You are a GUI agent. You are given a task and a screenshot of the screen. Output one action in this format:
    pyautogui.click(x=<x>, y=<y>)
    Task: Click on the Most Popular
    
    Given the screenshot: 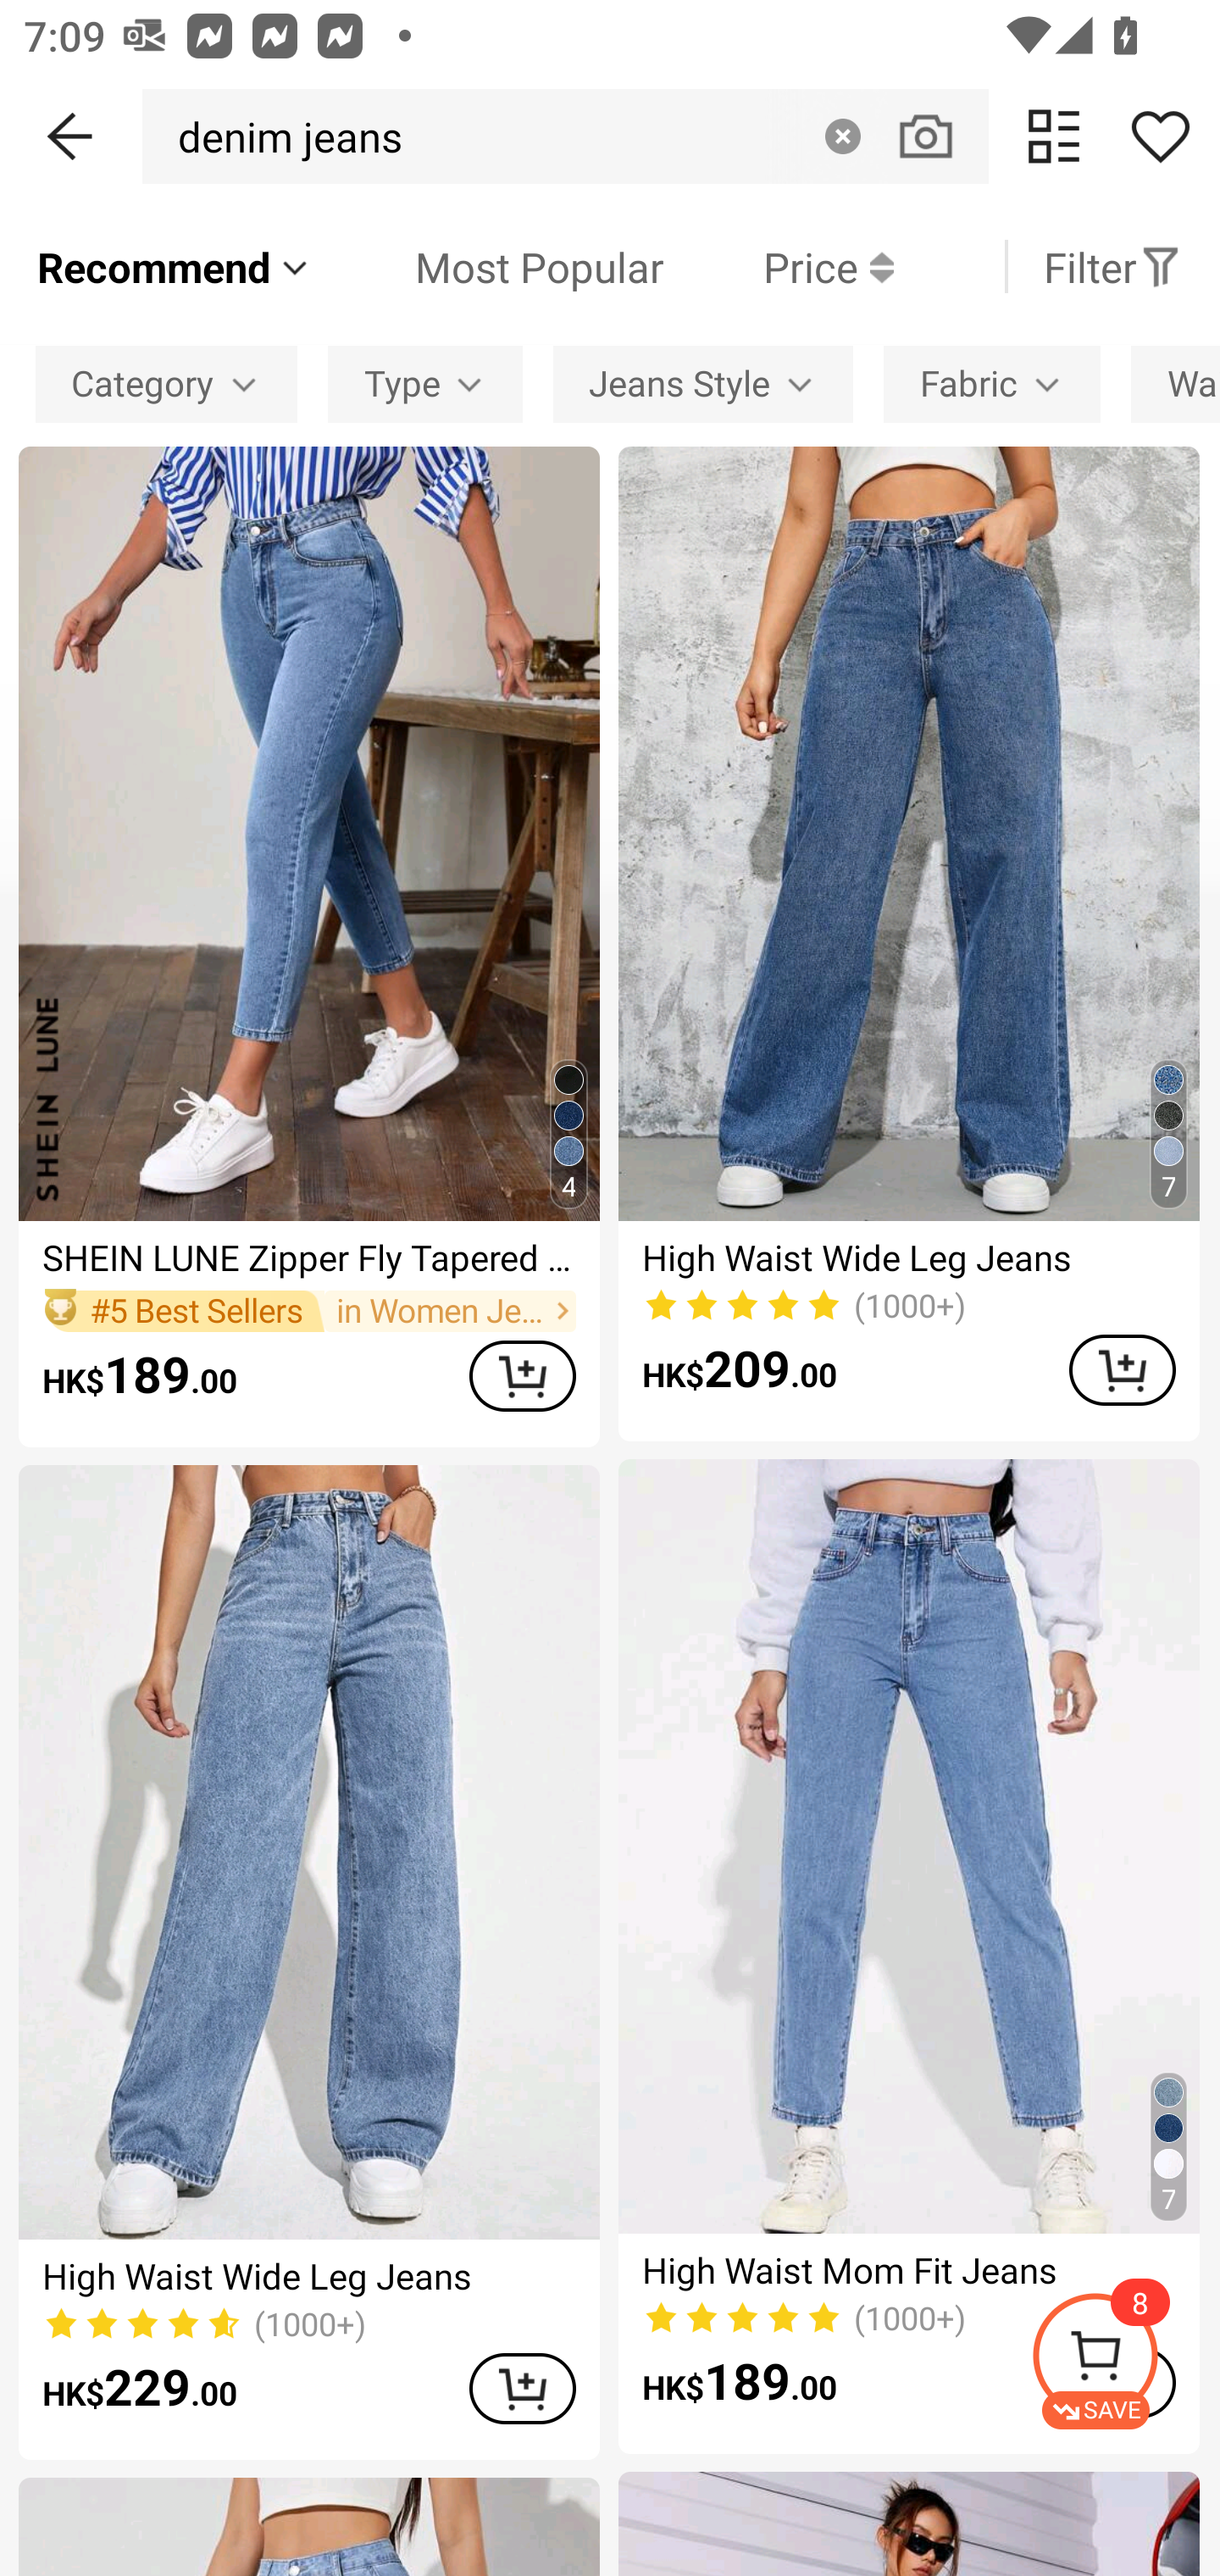 What is the action you would take?
    pyautogui.click(x=489, y=266)
    